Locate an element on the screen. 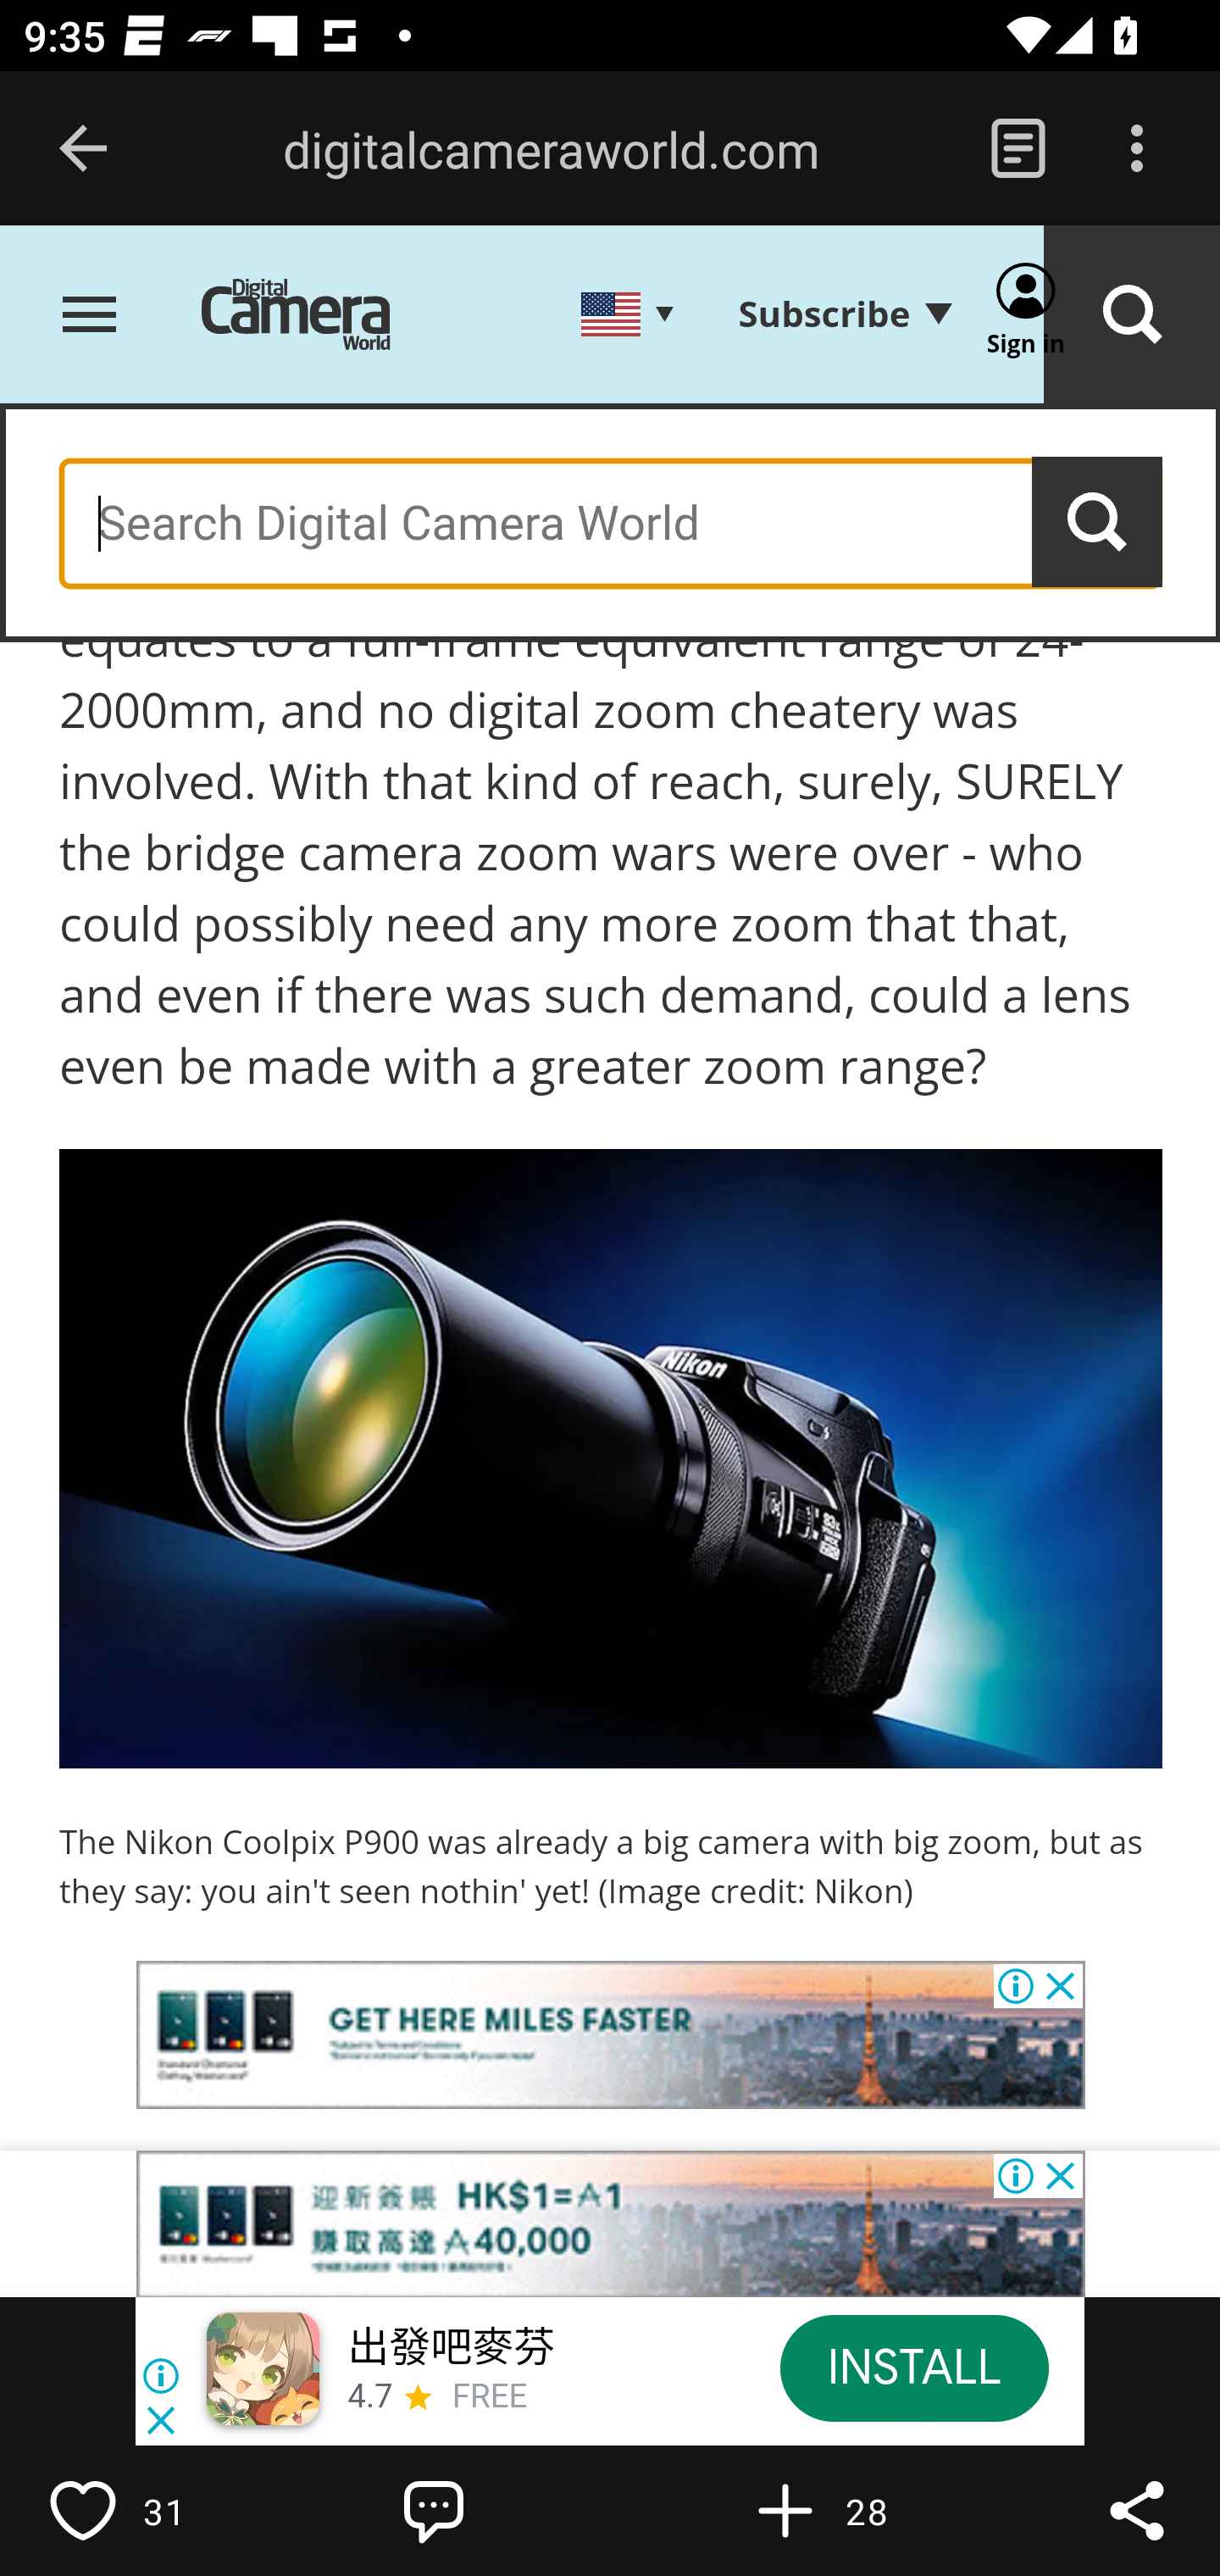  Options is located at coordinates (1137, 149).